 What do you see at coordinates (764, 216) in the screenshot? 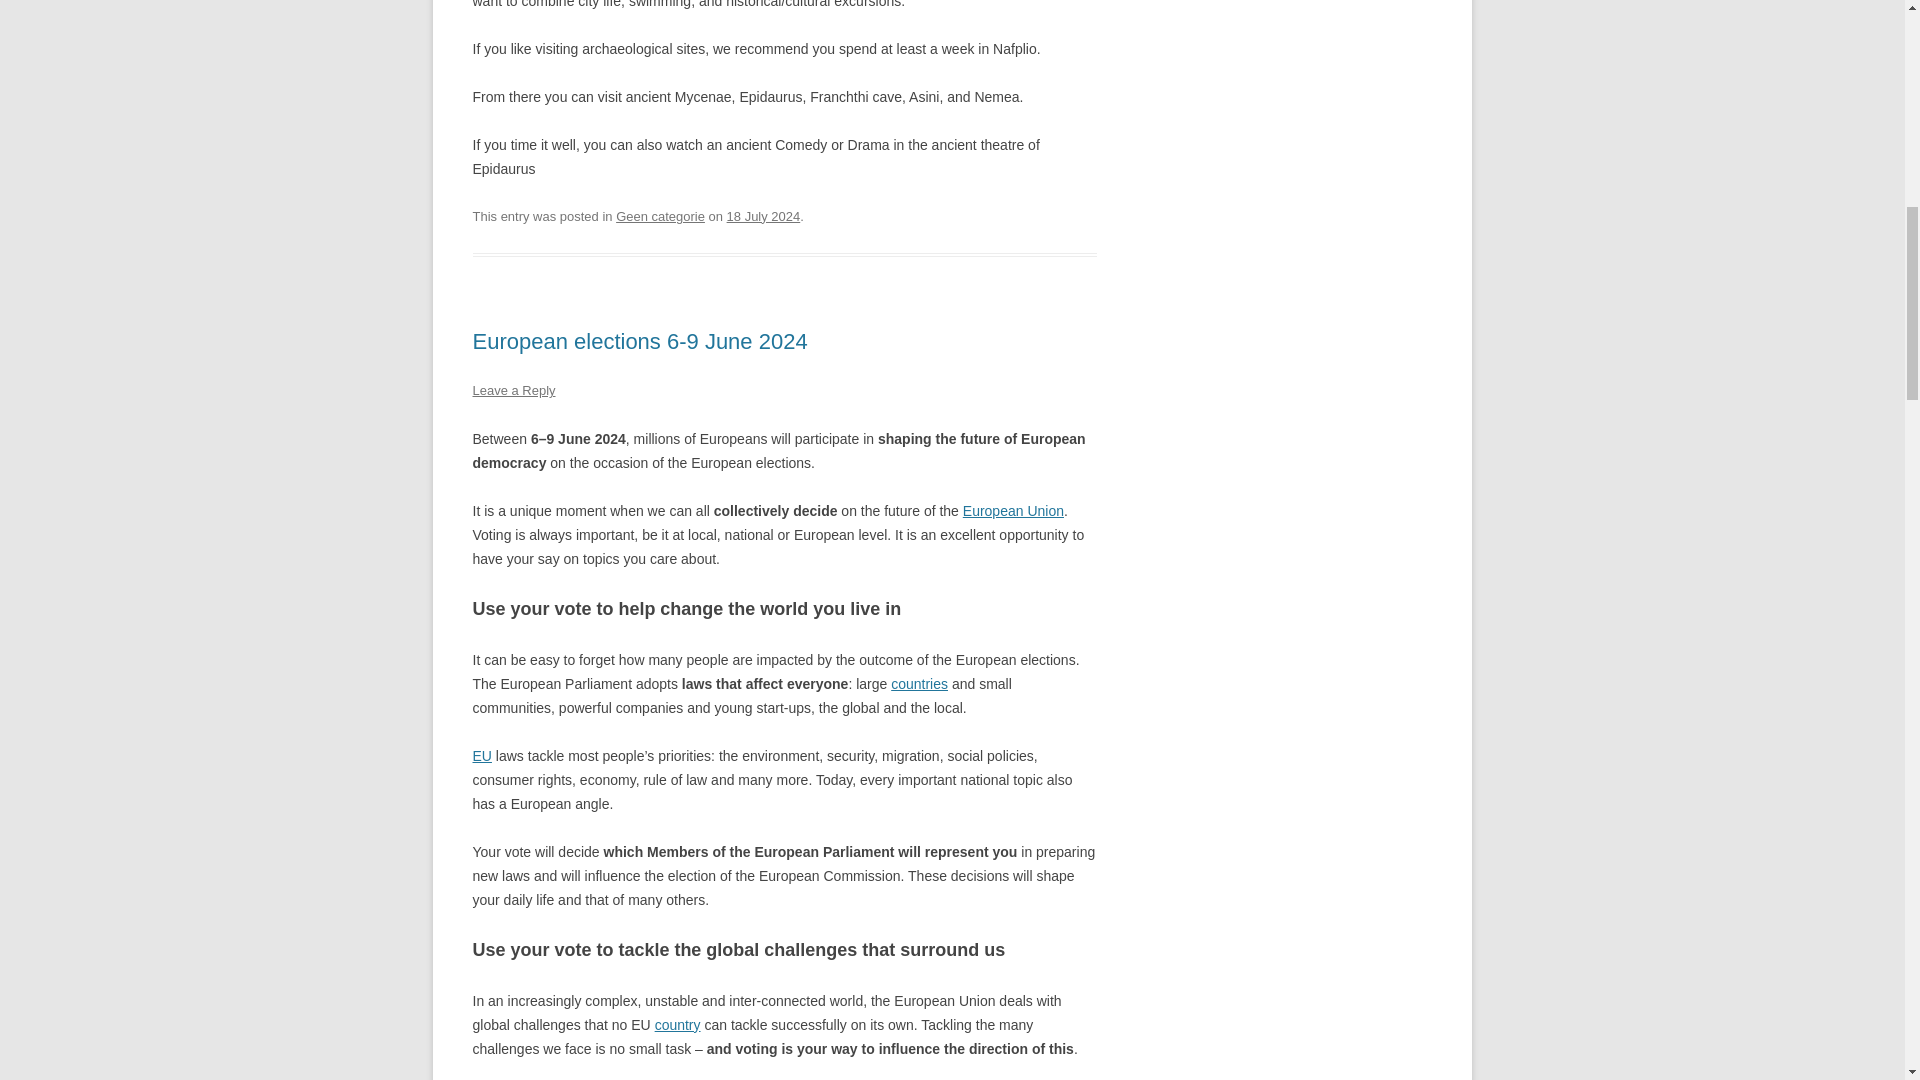
I see `15:05` at bounding box center [764, 216].